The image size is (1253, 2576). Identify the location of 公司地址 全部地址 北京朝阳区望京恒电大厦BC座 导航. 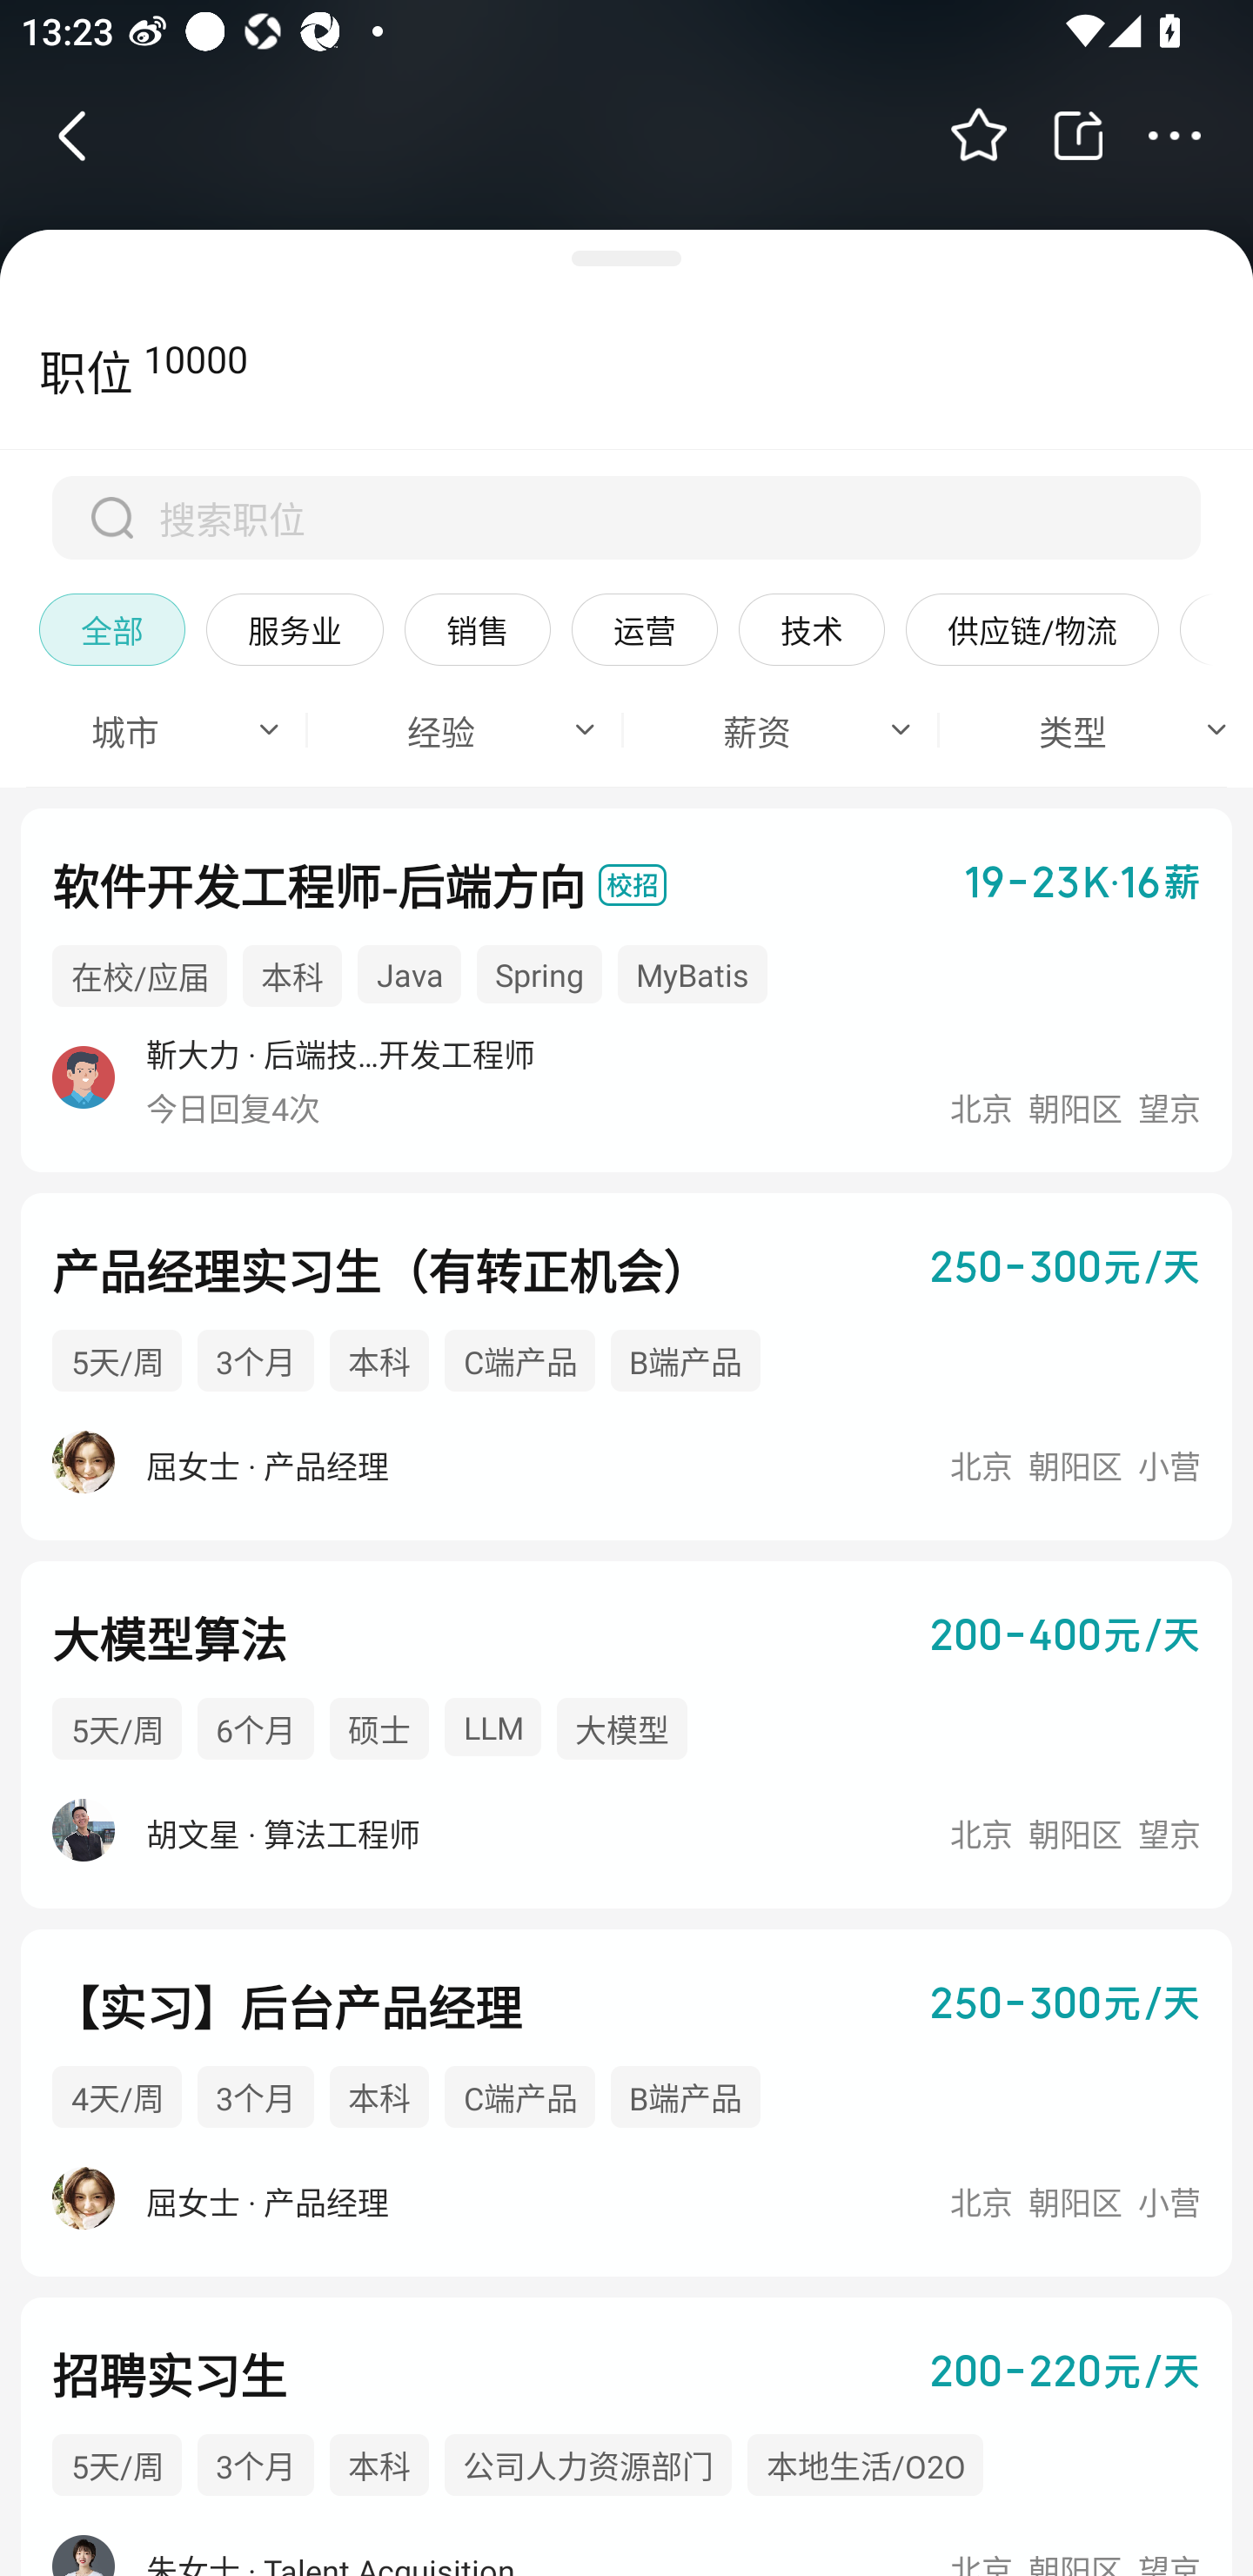
(626, 977).